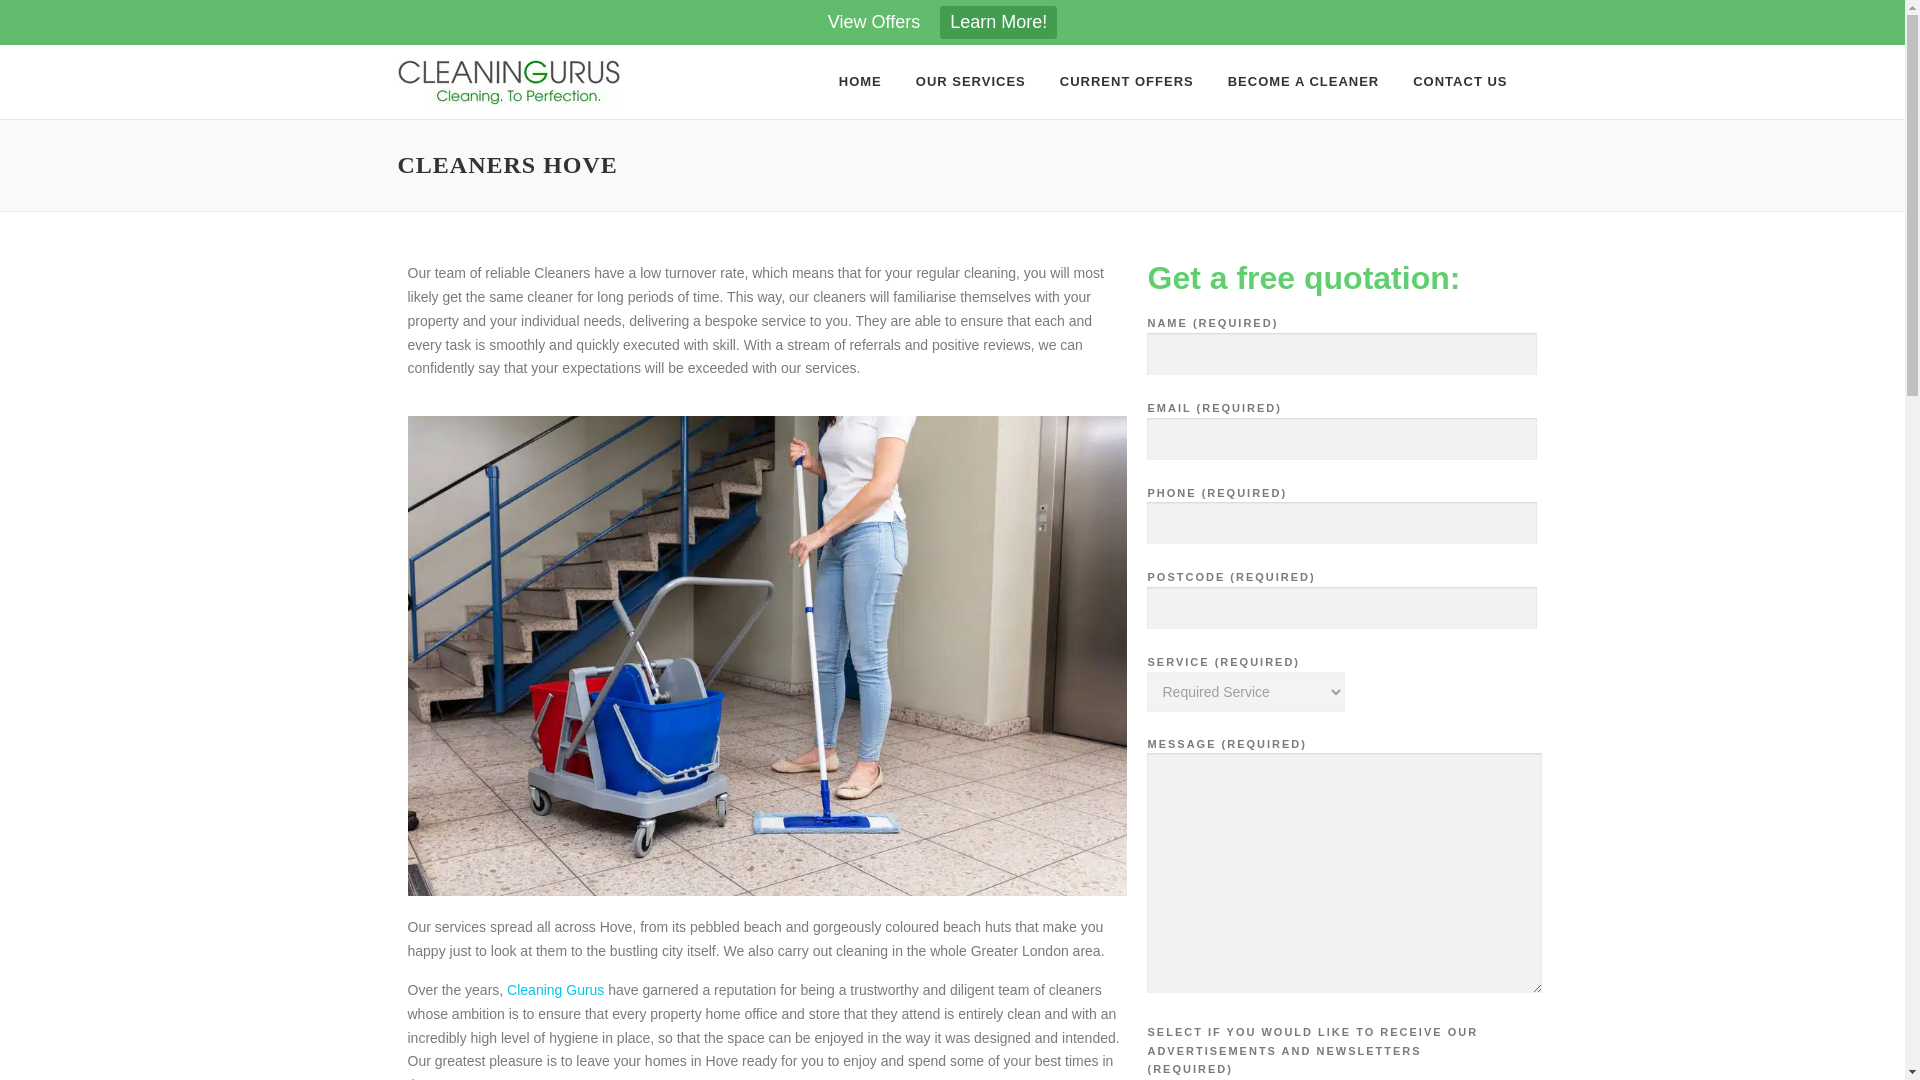  Describe the element at coordinates (970, 81) in the screenshot. I see `OUR SERVICES` at that location.